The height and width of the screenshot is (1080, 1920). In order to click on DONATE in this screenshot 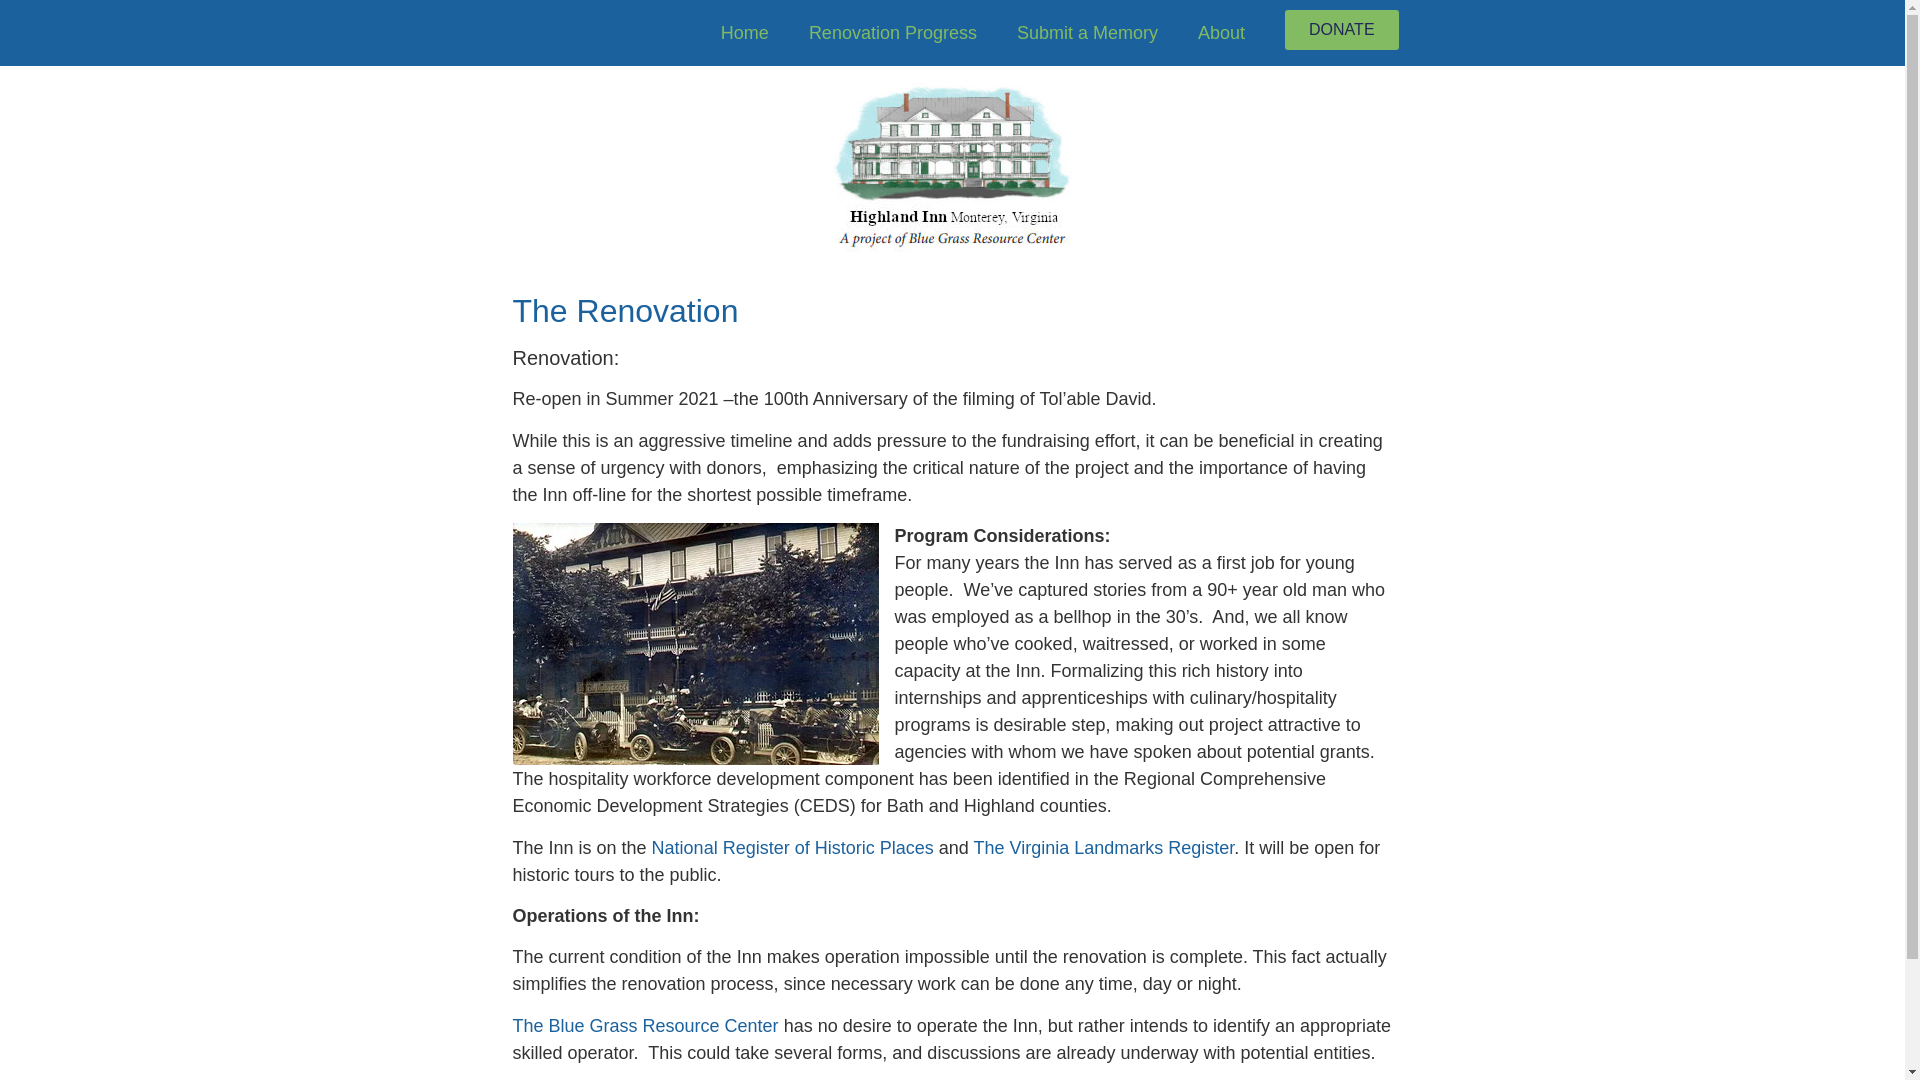, I will do `click(1340, 29)`.